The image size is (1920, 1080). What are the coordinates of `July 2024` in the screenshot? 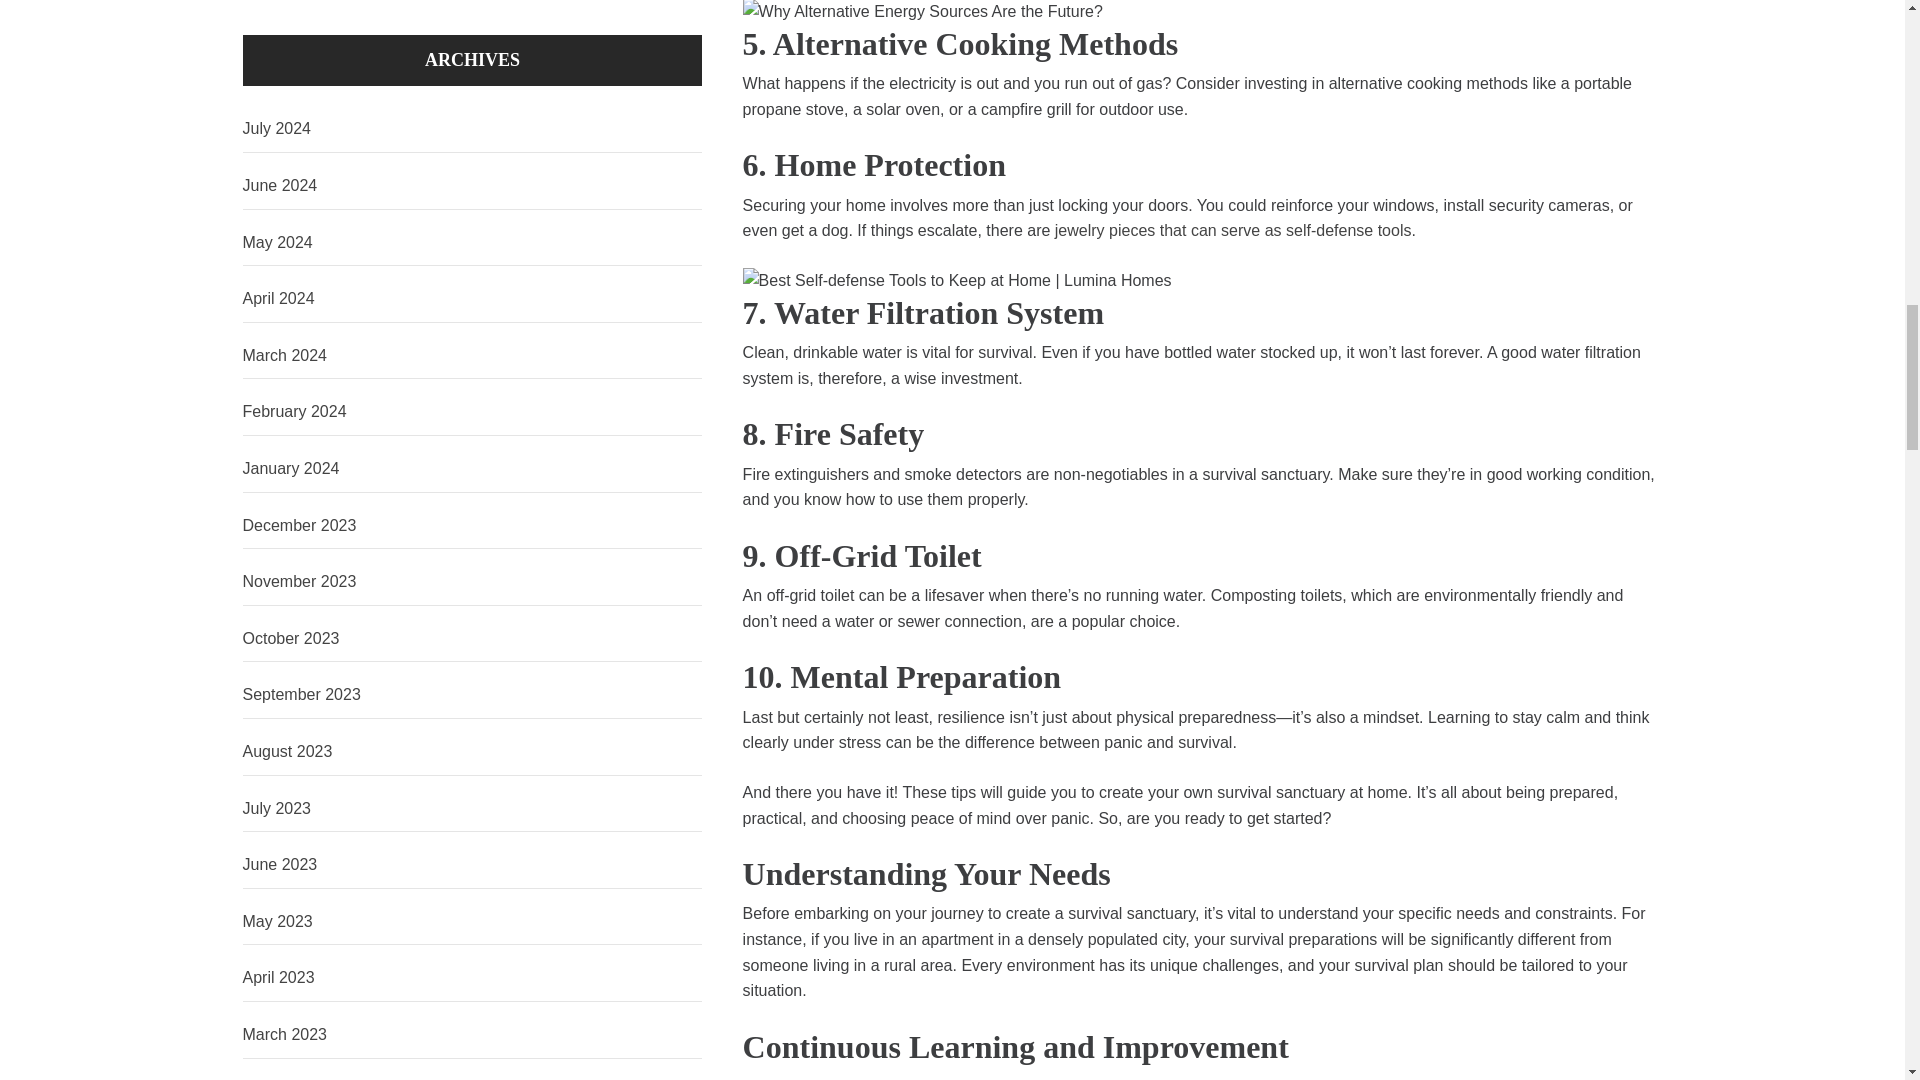 It's located at (472, 129).